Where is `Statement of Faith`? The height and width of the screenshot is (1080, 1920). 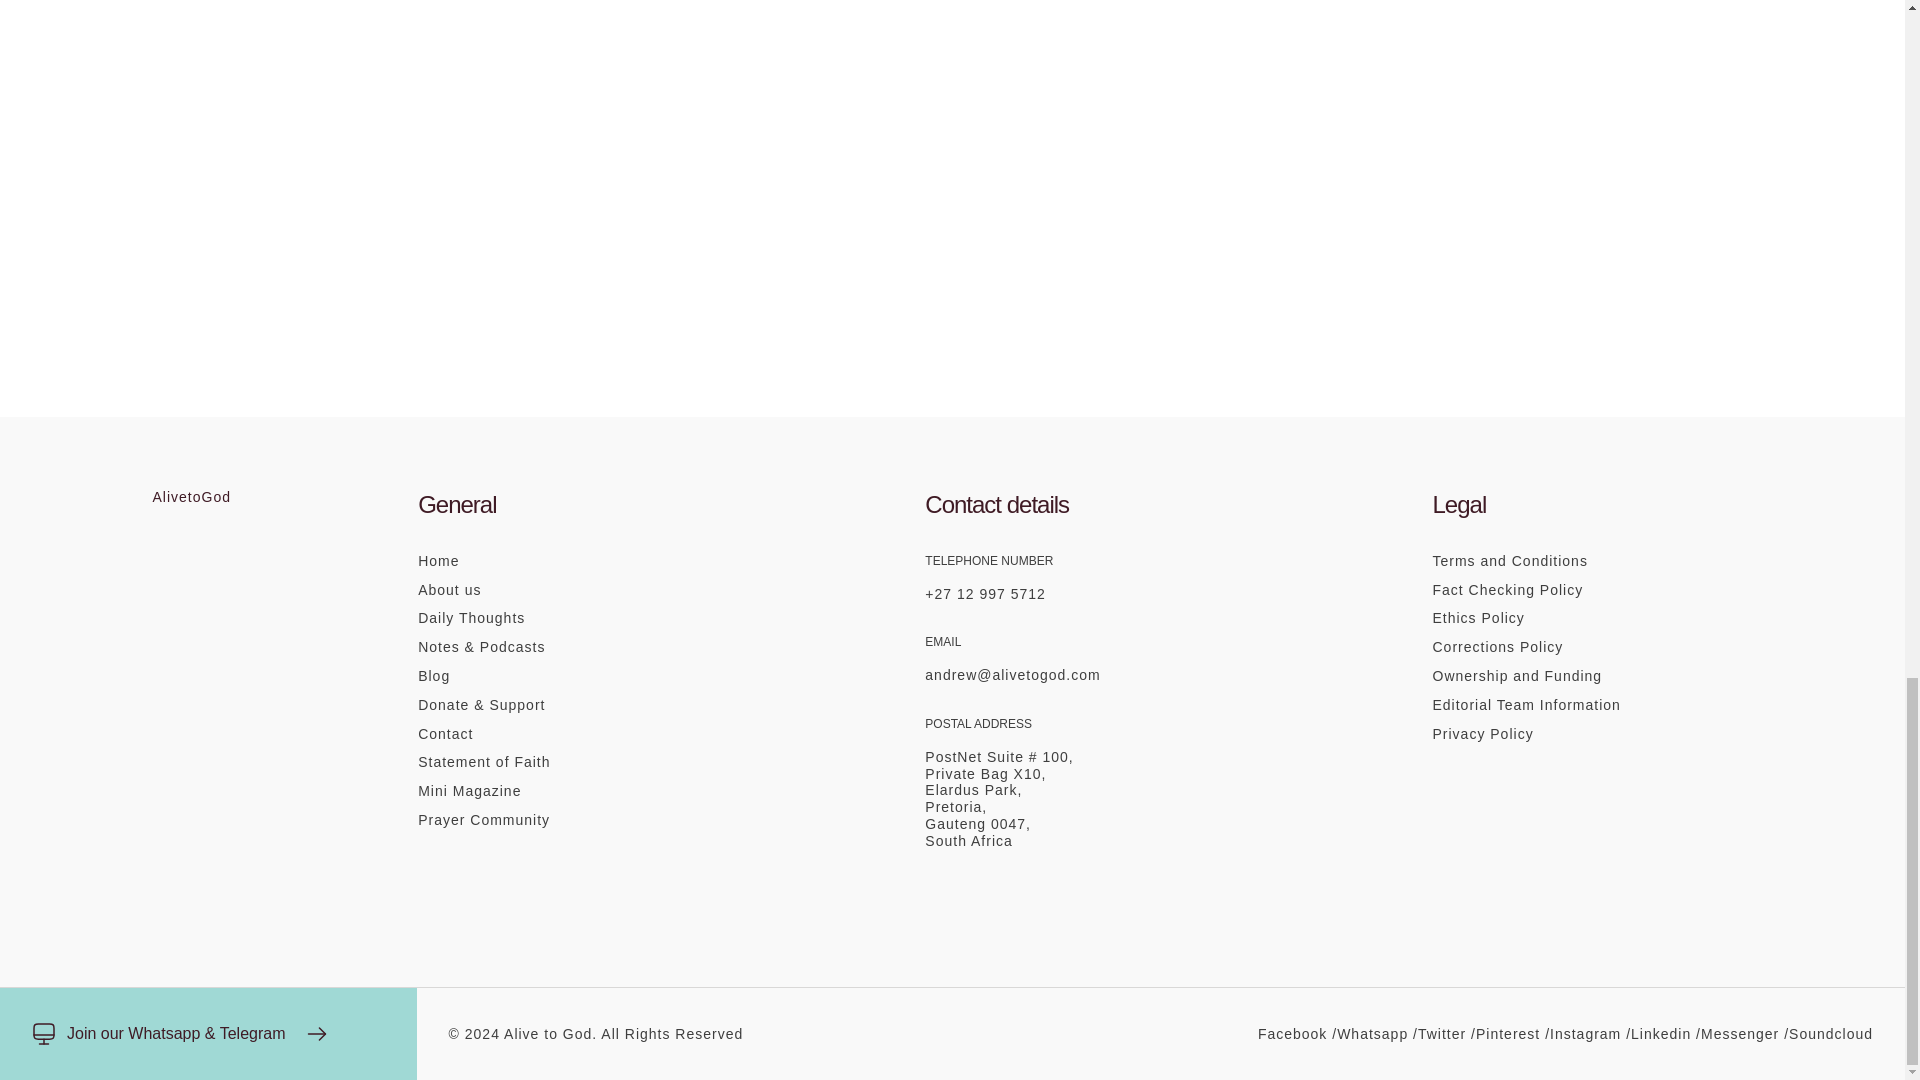
Statement of Faith is located at coordinates (578, 762).